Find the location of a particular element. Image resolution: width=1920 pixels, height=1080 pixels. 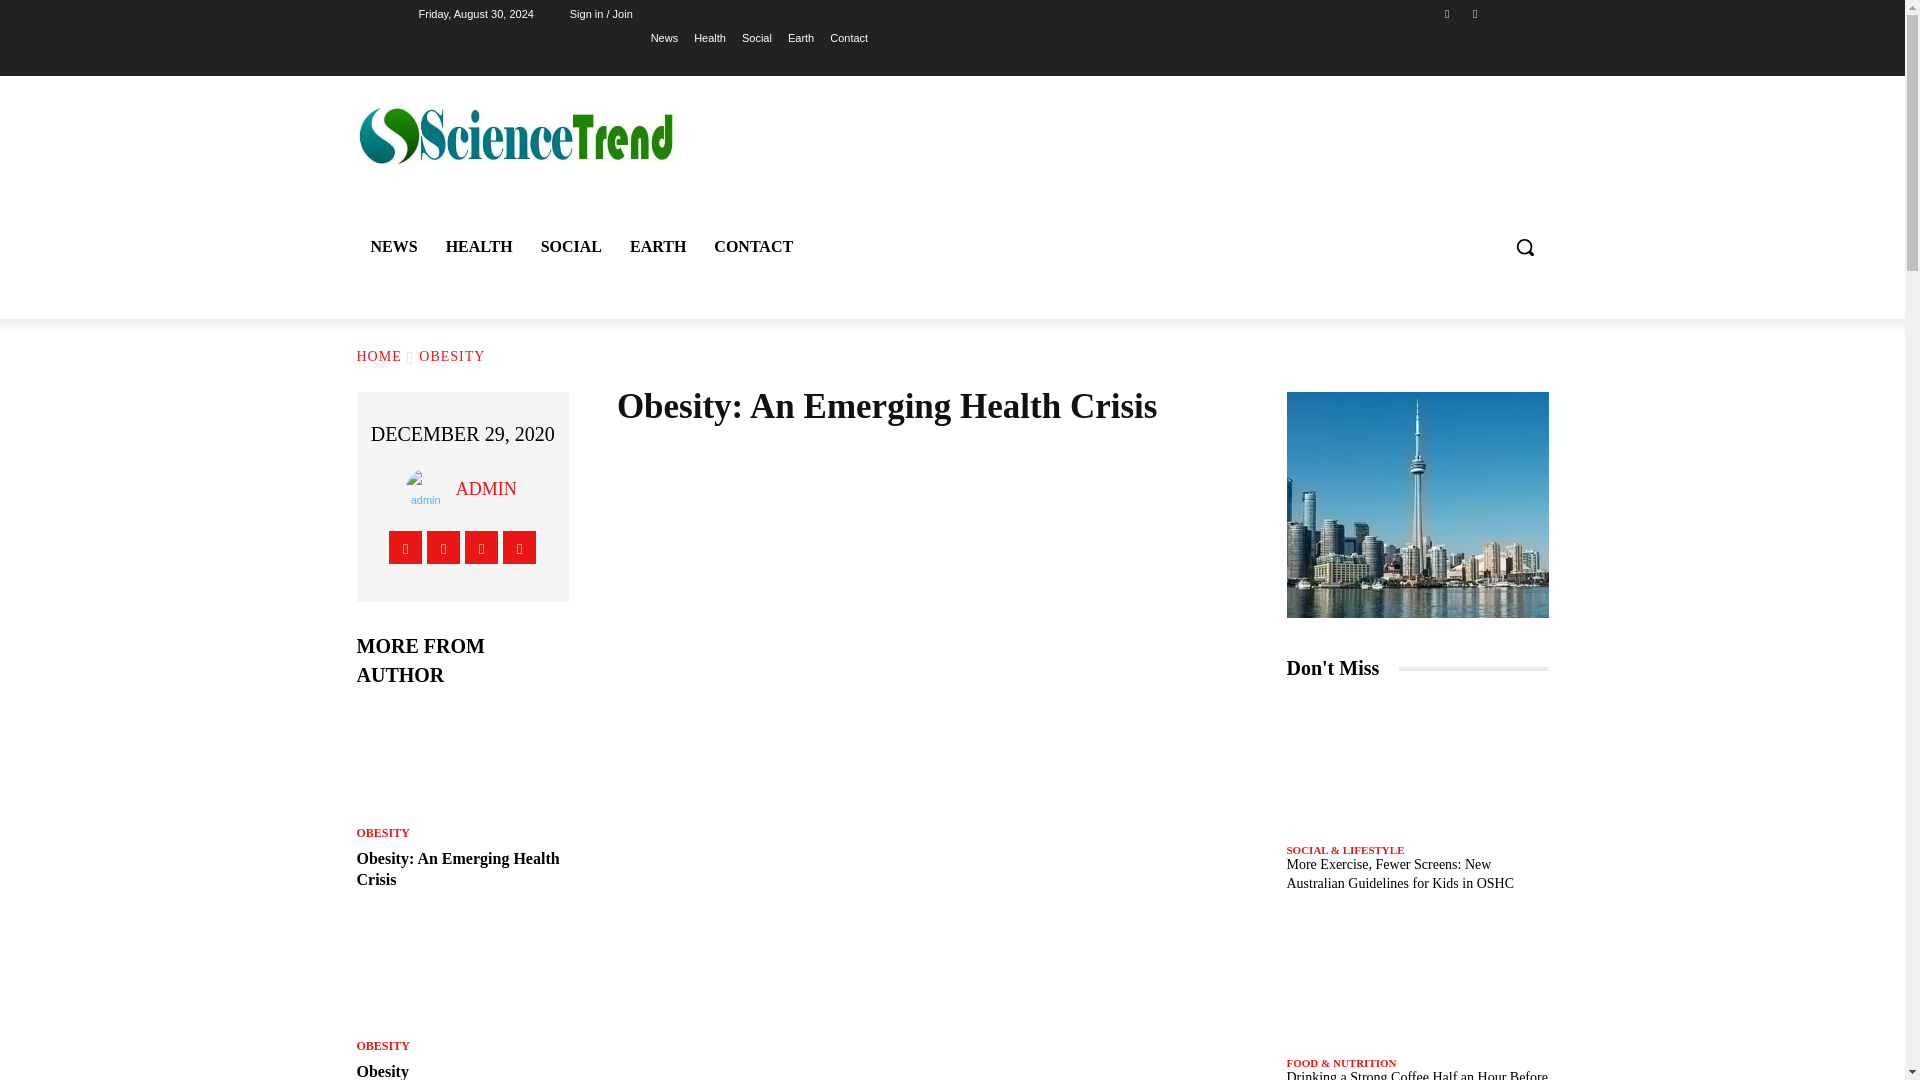

Health is located at coordinates (709, 37).